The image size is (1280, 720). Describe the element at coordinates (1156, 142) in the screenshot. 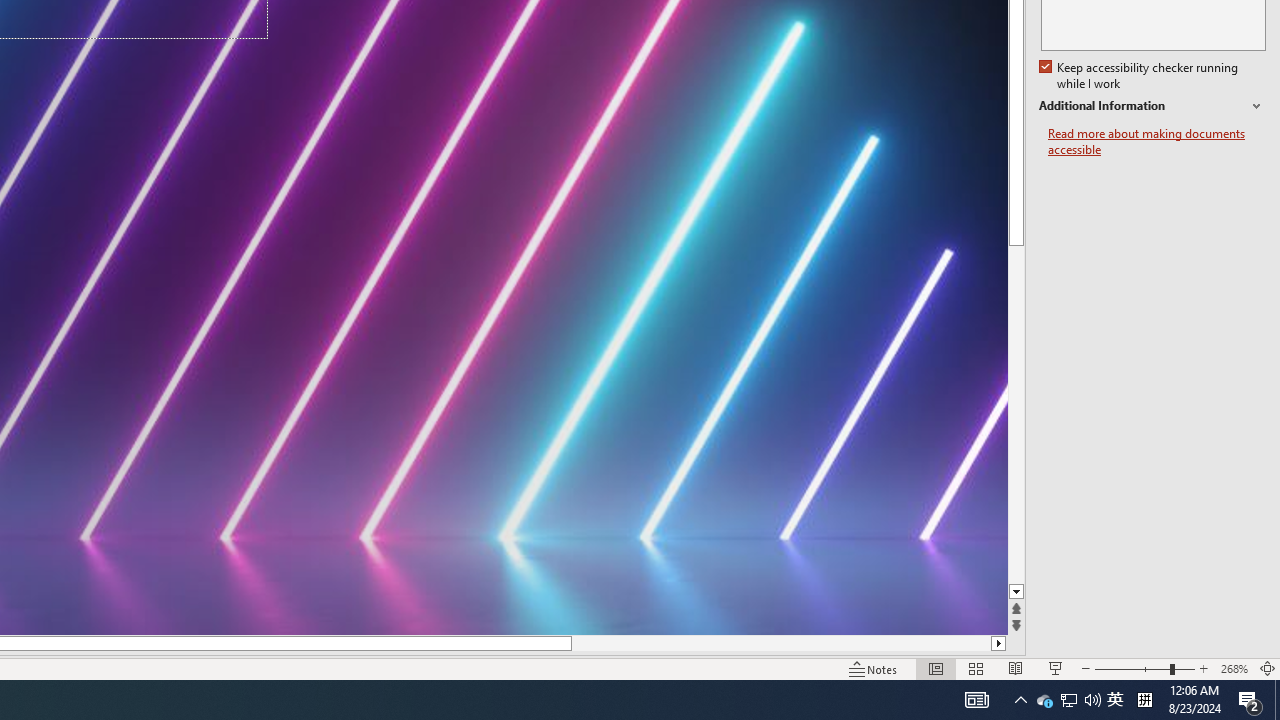

I see `Read more about making documents accessible` at that location.